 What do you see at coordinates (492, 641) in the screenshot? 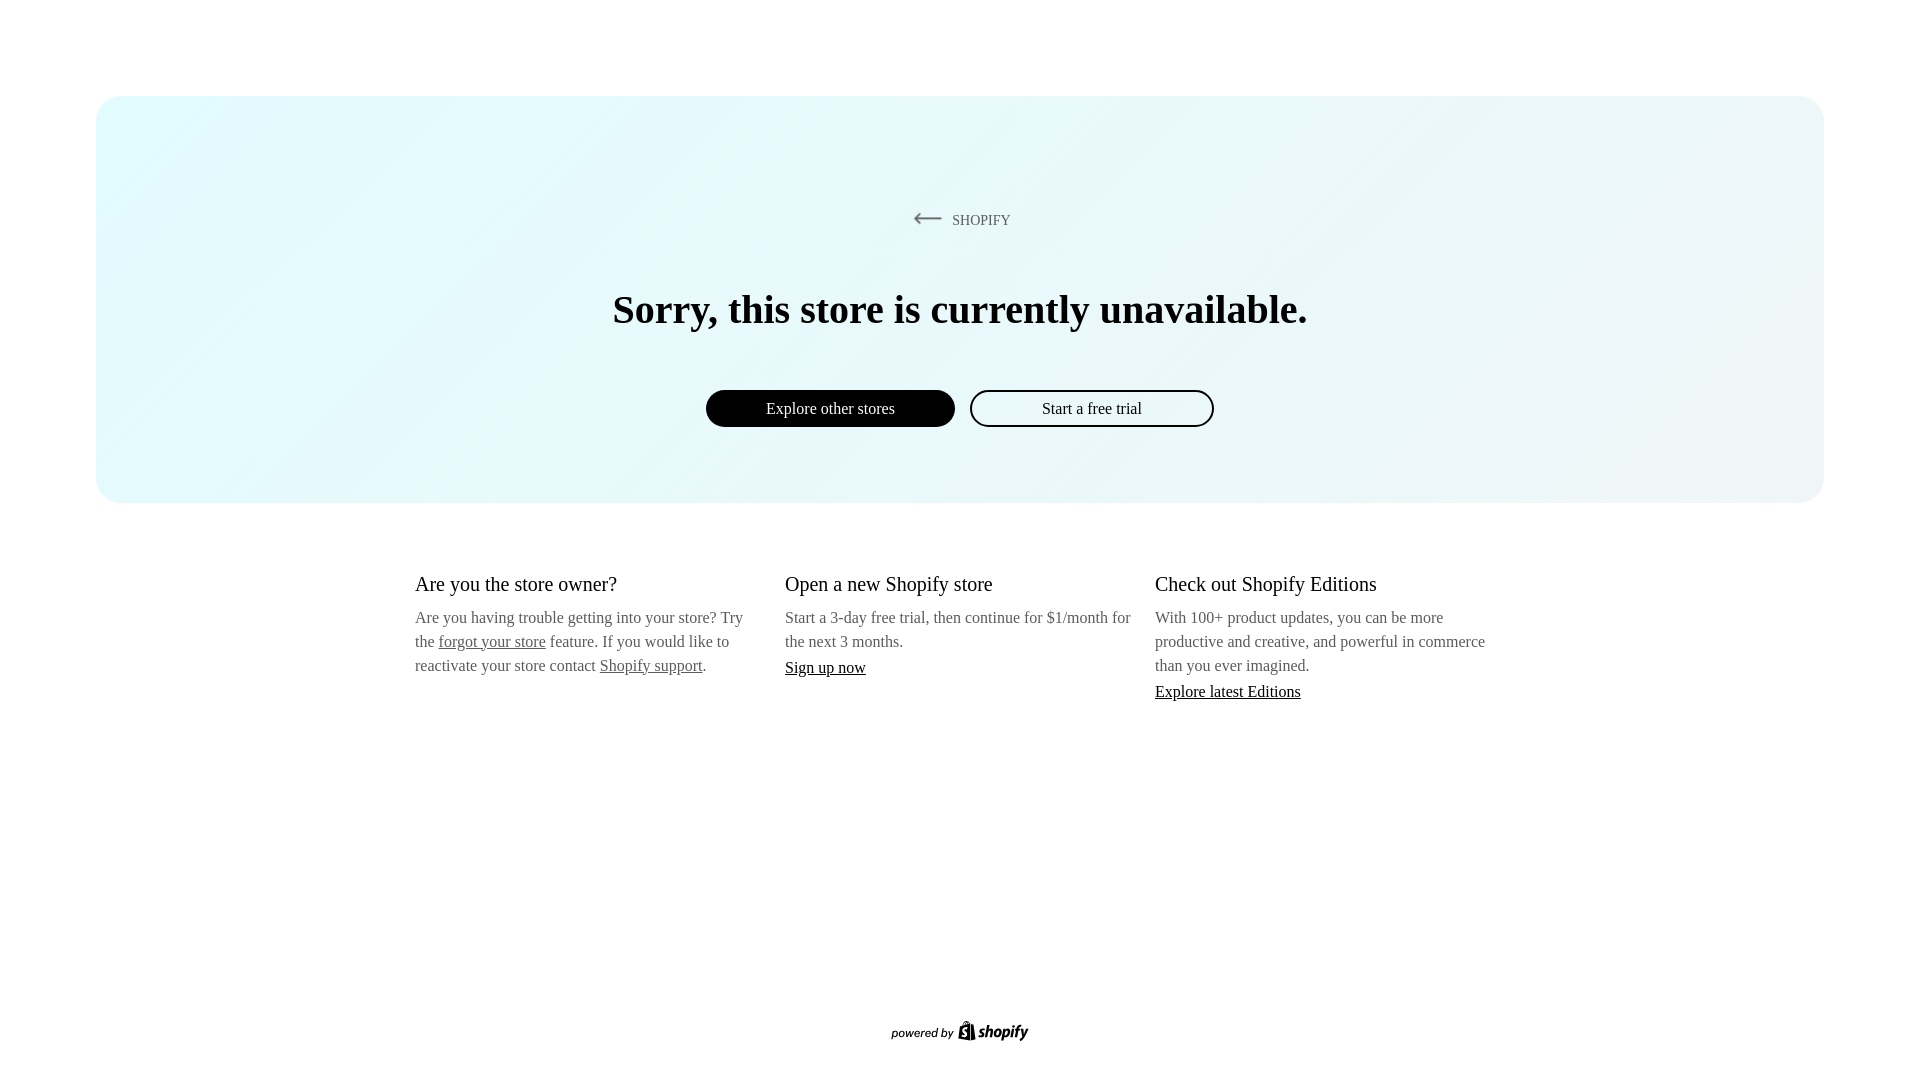
I see `forgot your store` at bounding box center [492, 641].